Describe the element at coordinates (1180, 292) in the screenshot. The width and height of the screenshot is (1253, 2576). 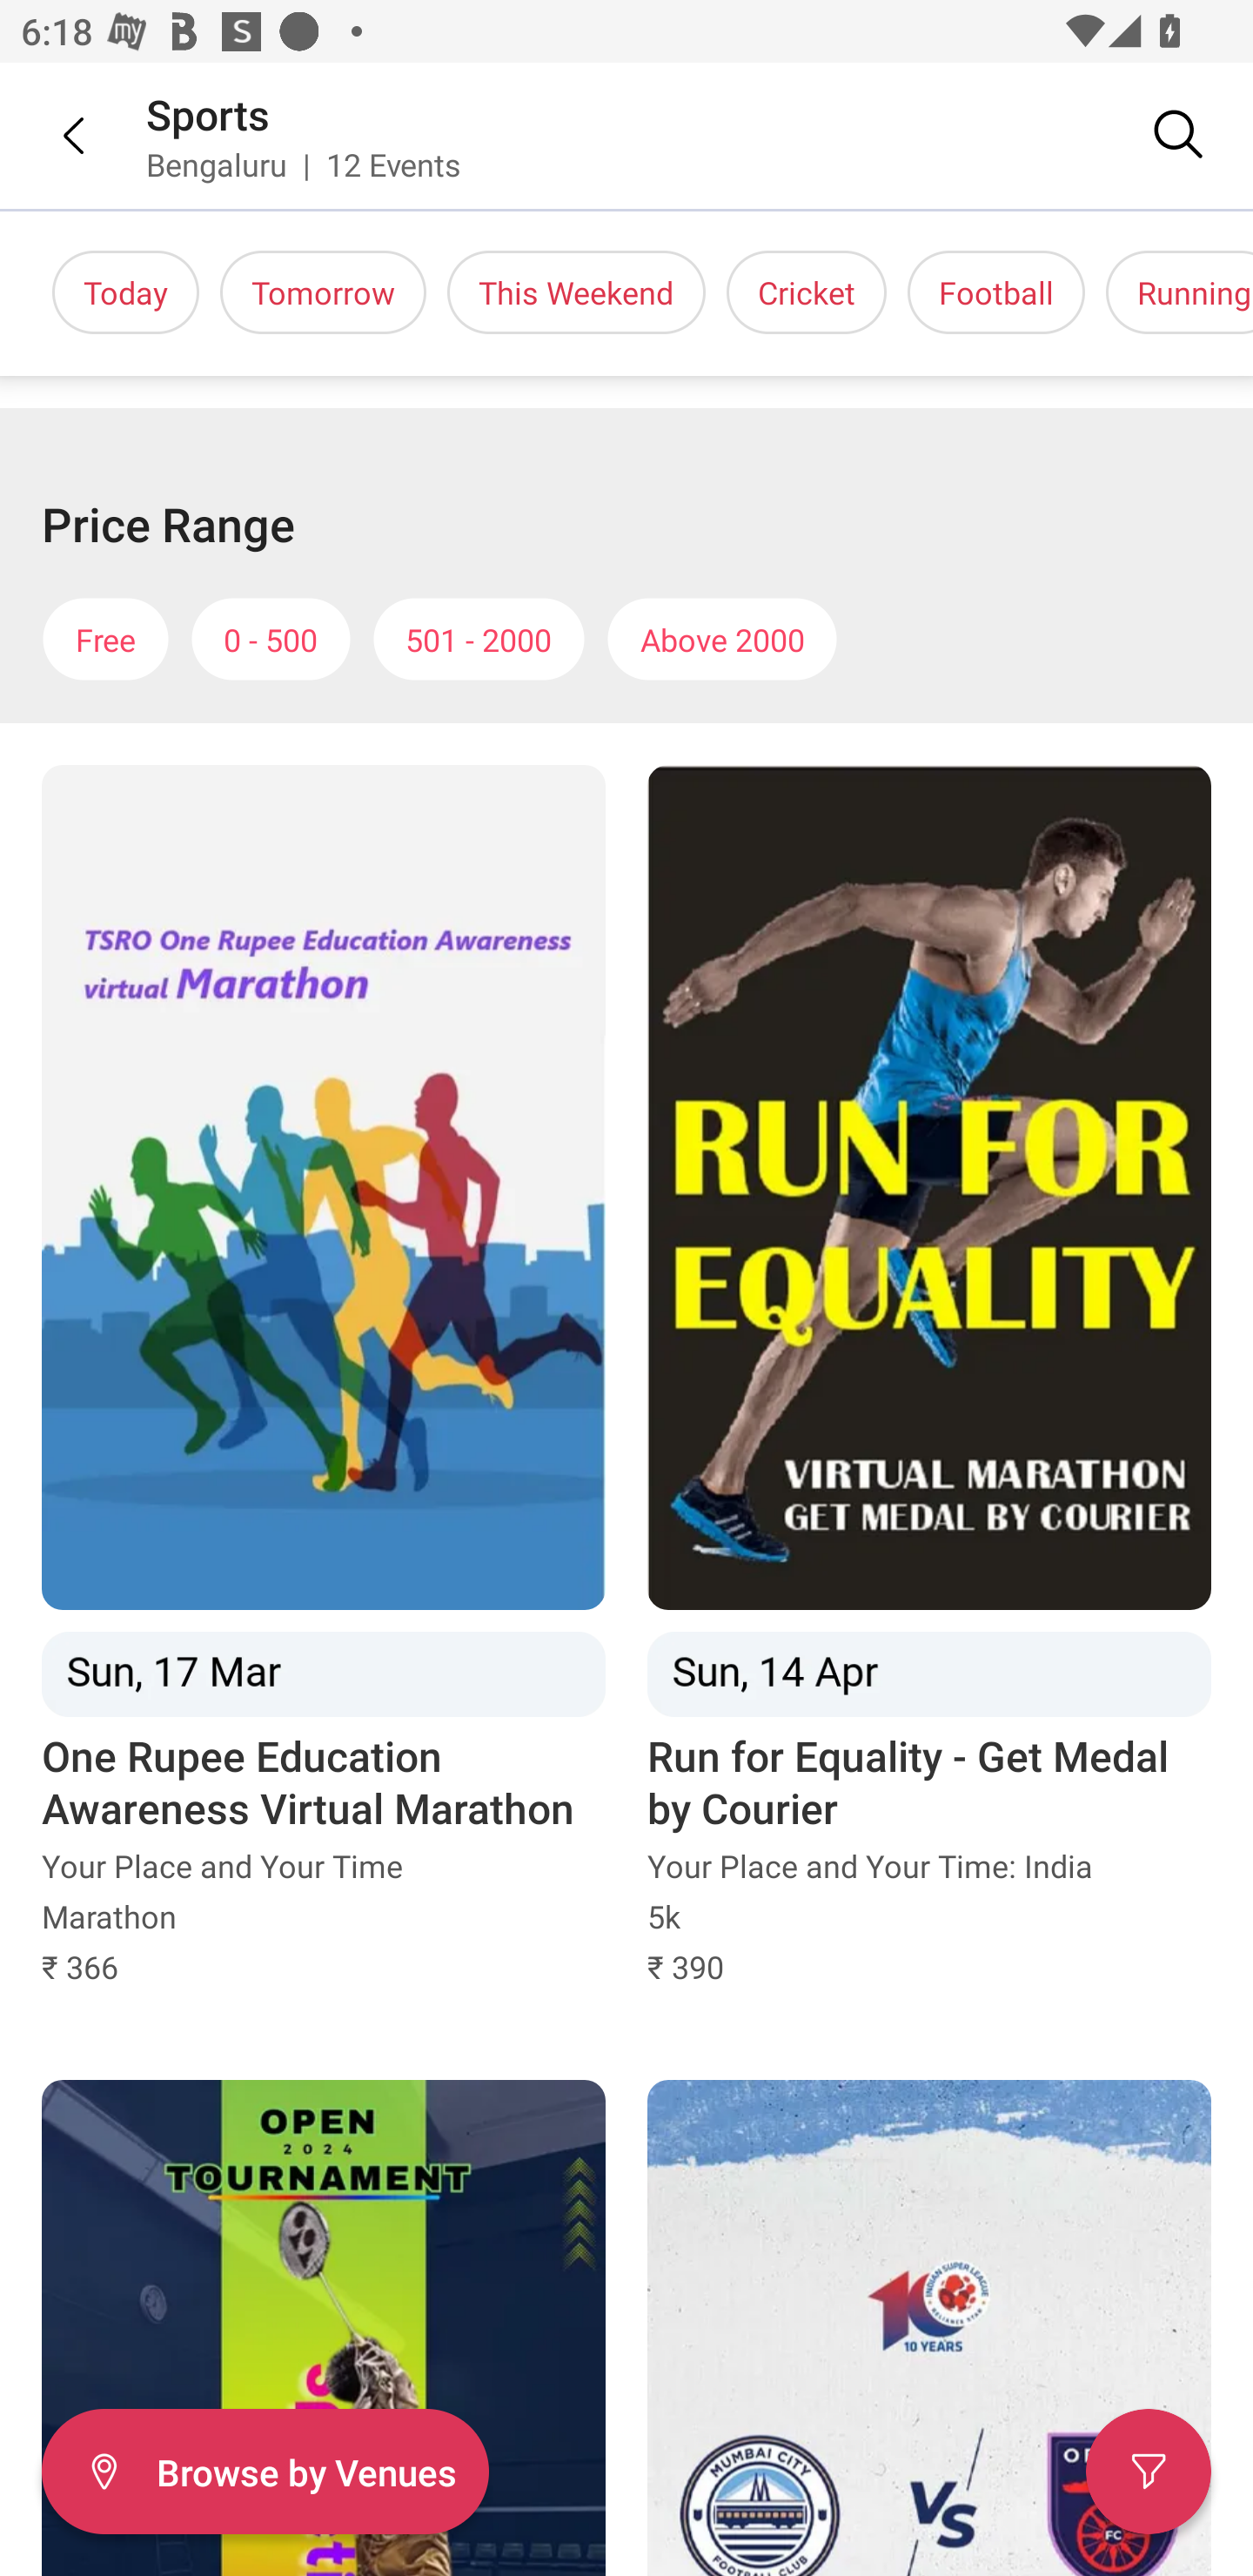
I see `Running` at that location.